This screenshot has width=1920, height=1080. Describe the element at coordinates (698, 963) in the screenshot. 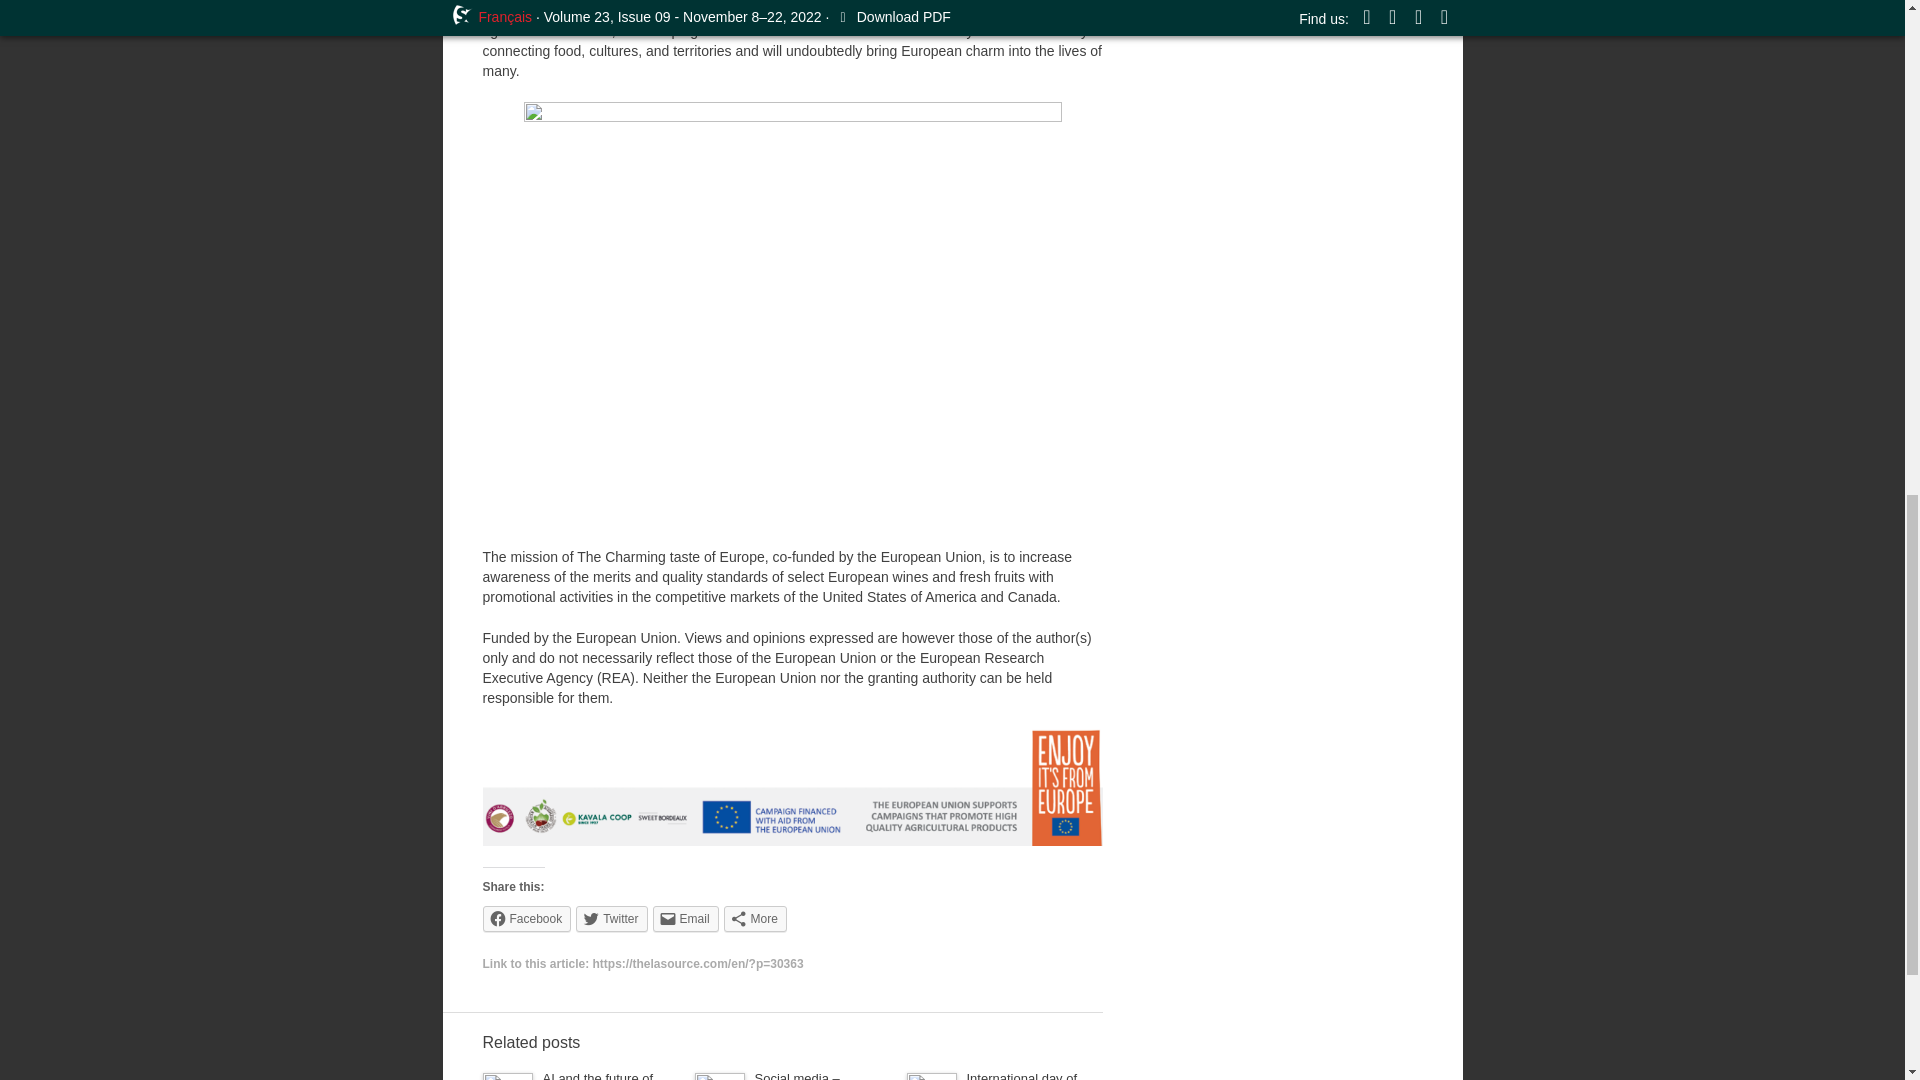

I see `Link to this article` at that location.